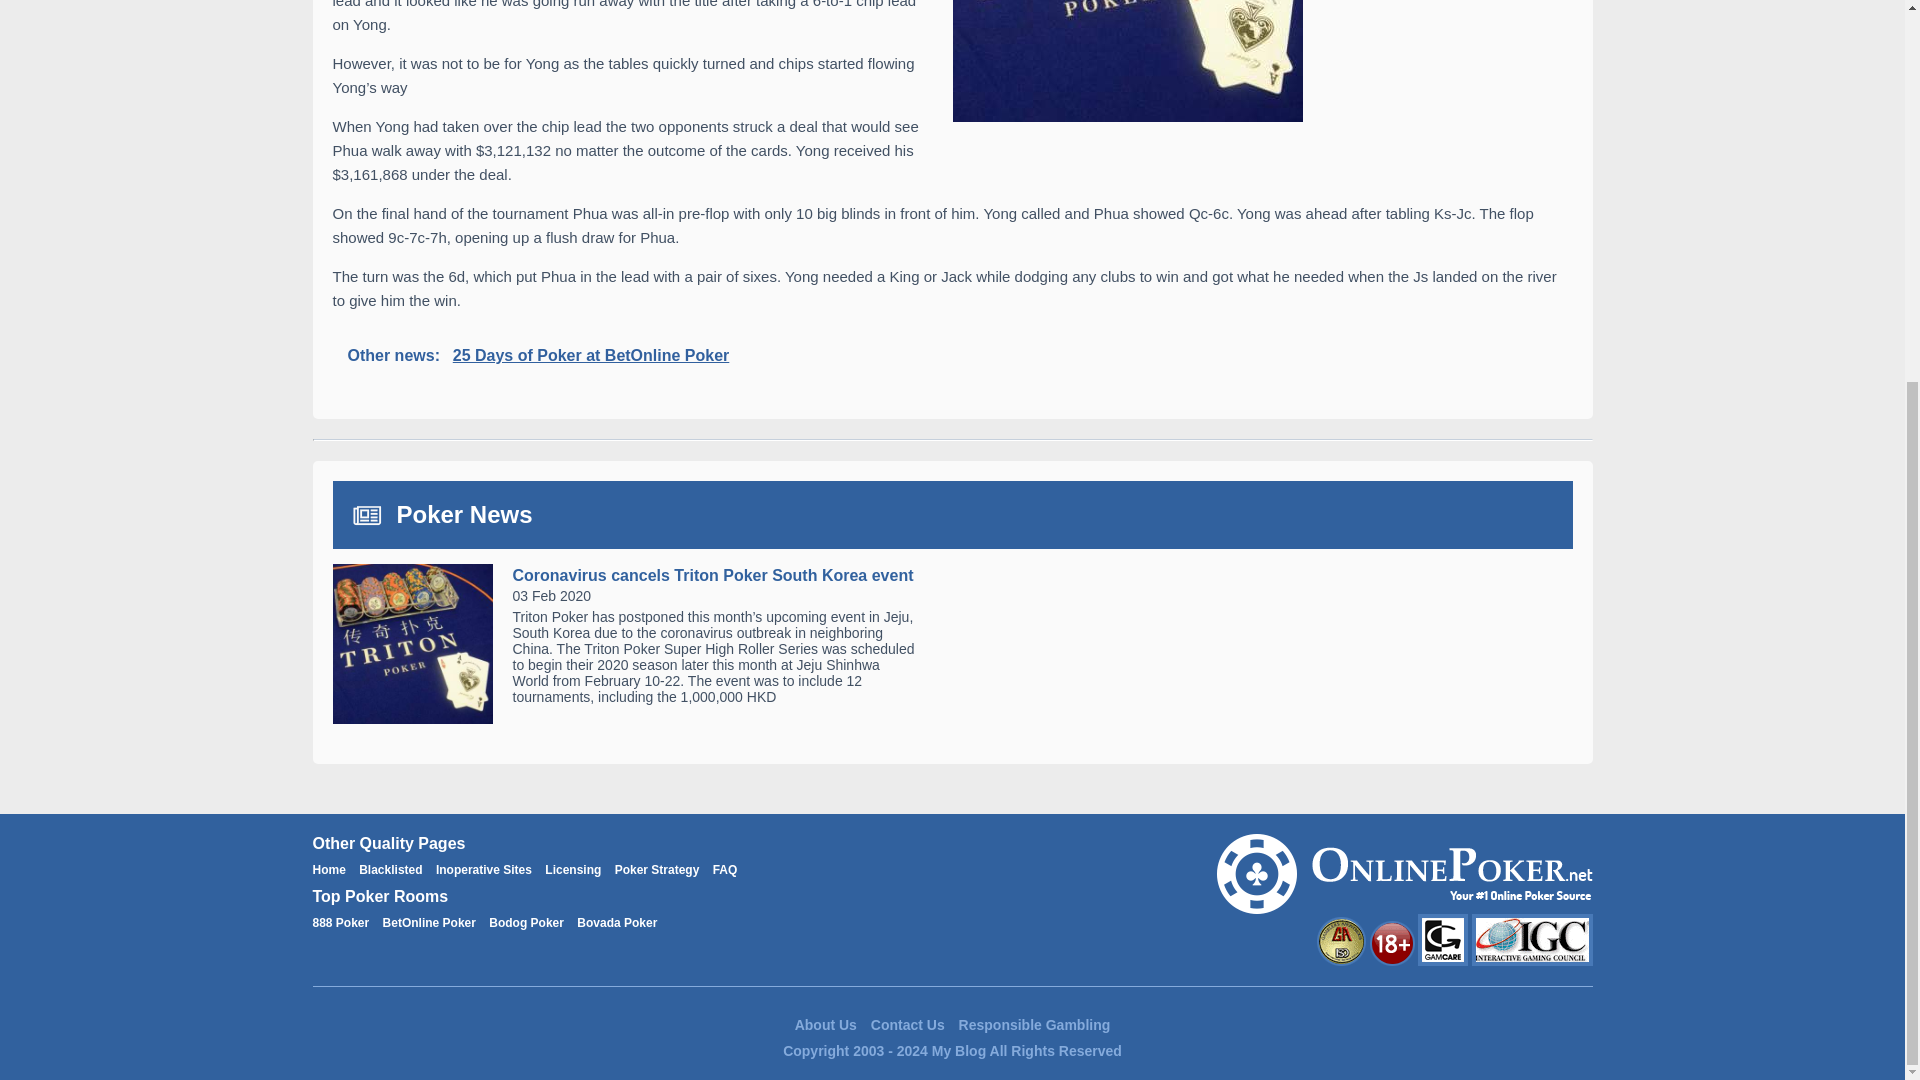 This screenshot has height=1080, width=1920. Describe the element at coordinates (328, 869) in the screenshot. I see `Home` at that location.